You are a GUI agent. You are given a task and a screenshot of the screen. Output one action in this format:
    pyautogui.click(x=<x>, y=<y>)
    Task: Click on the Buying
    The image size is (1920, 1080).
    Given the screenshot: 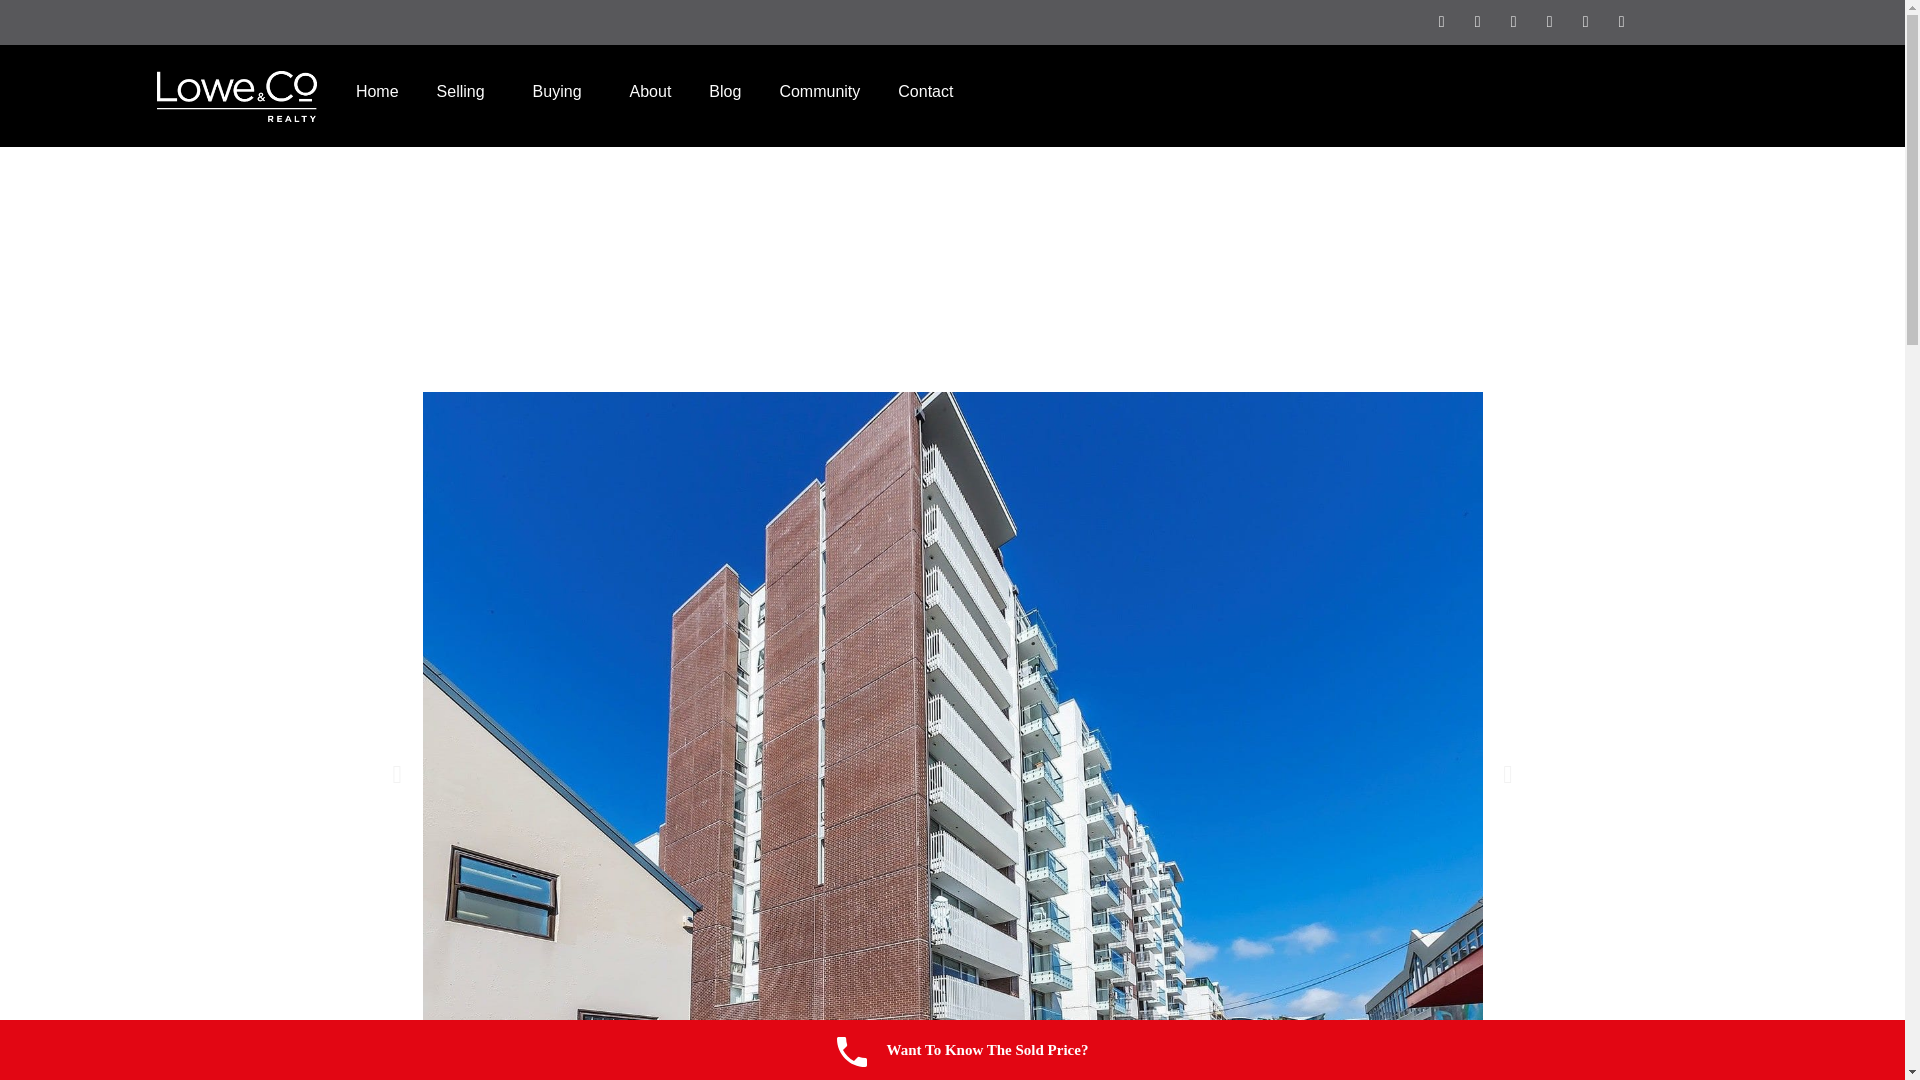 What is the action you would take?
    pyautogui.click(x=562, y=92)
    